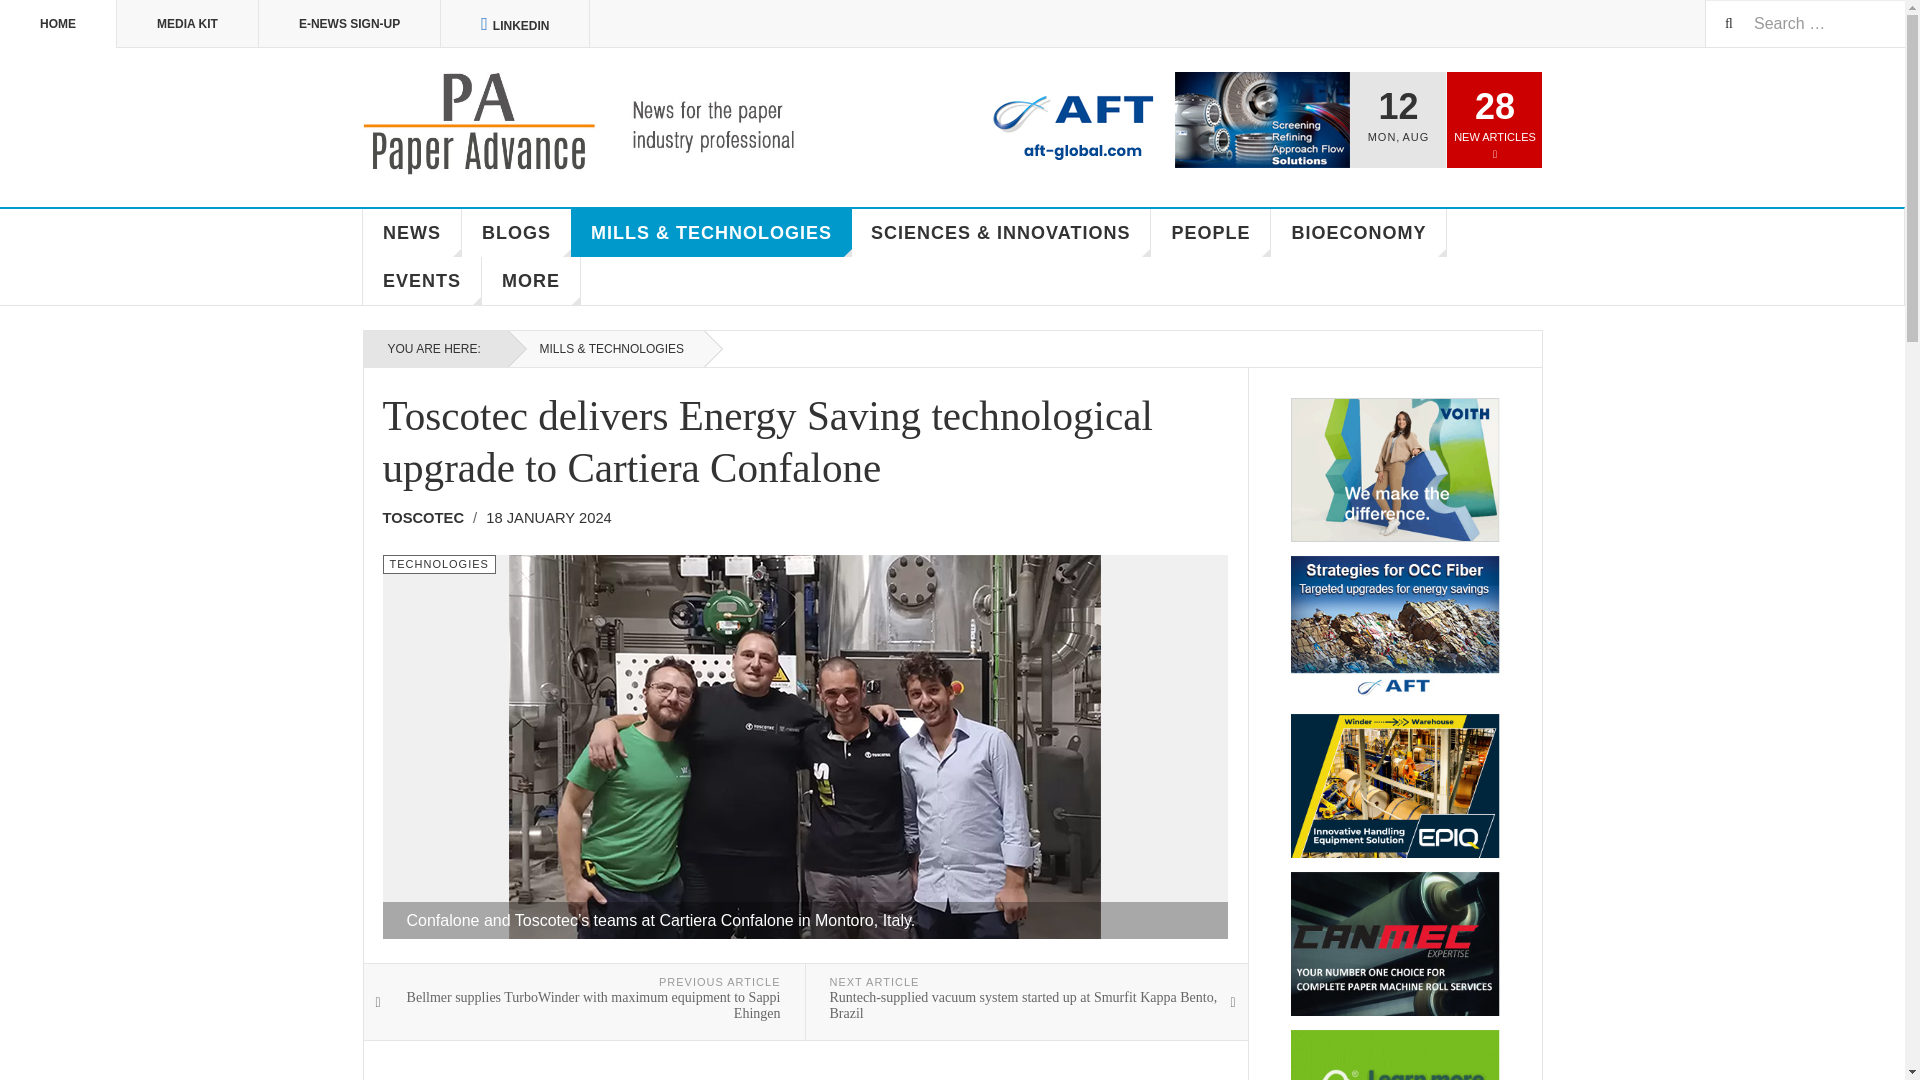  I want to click on HOME, so click(58, 24).